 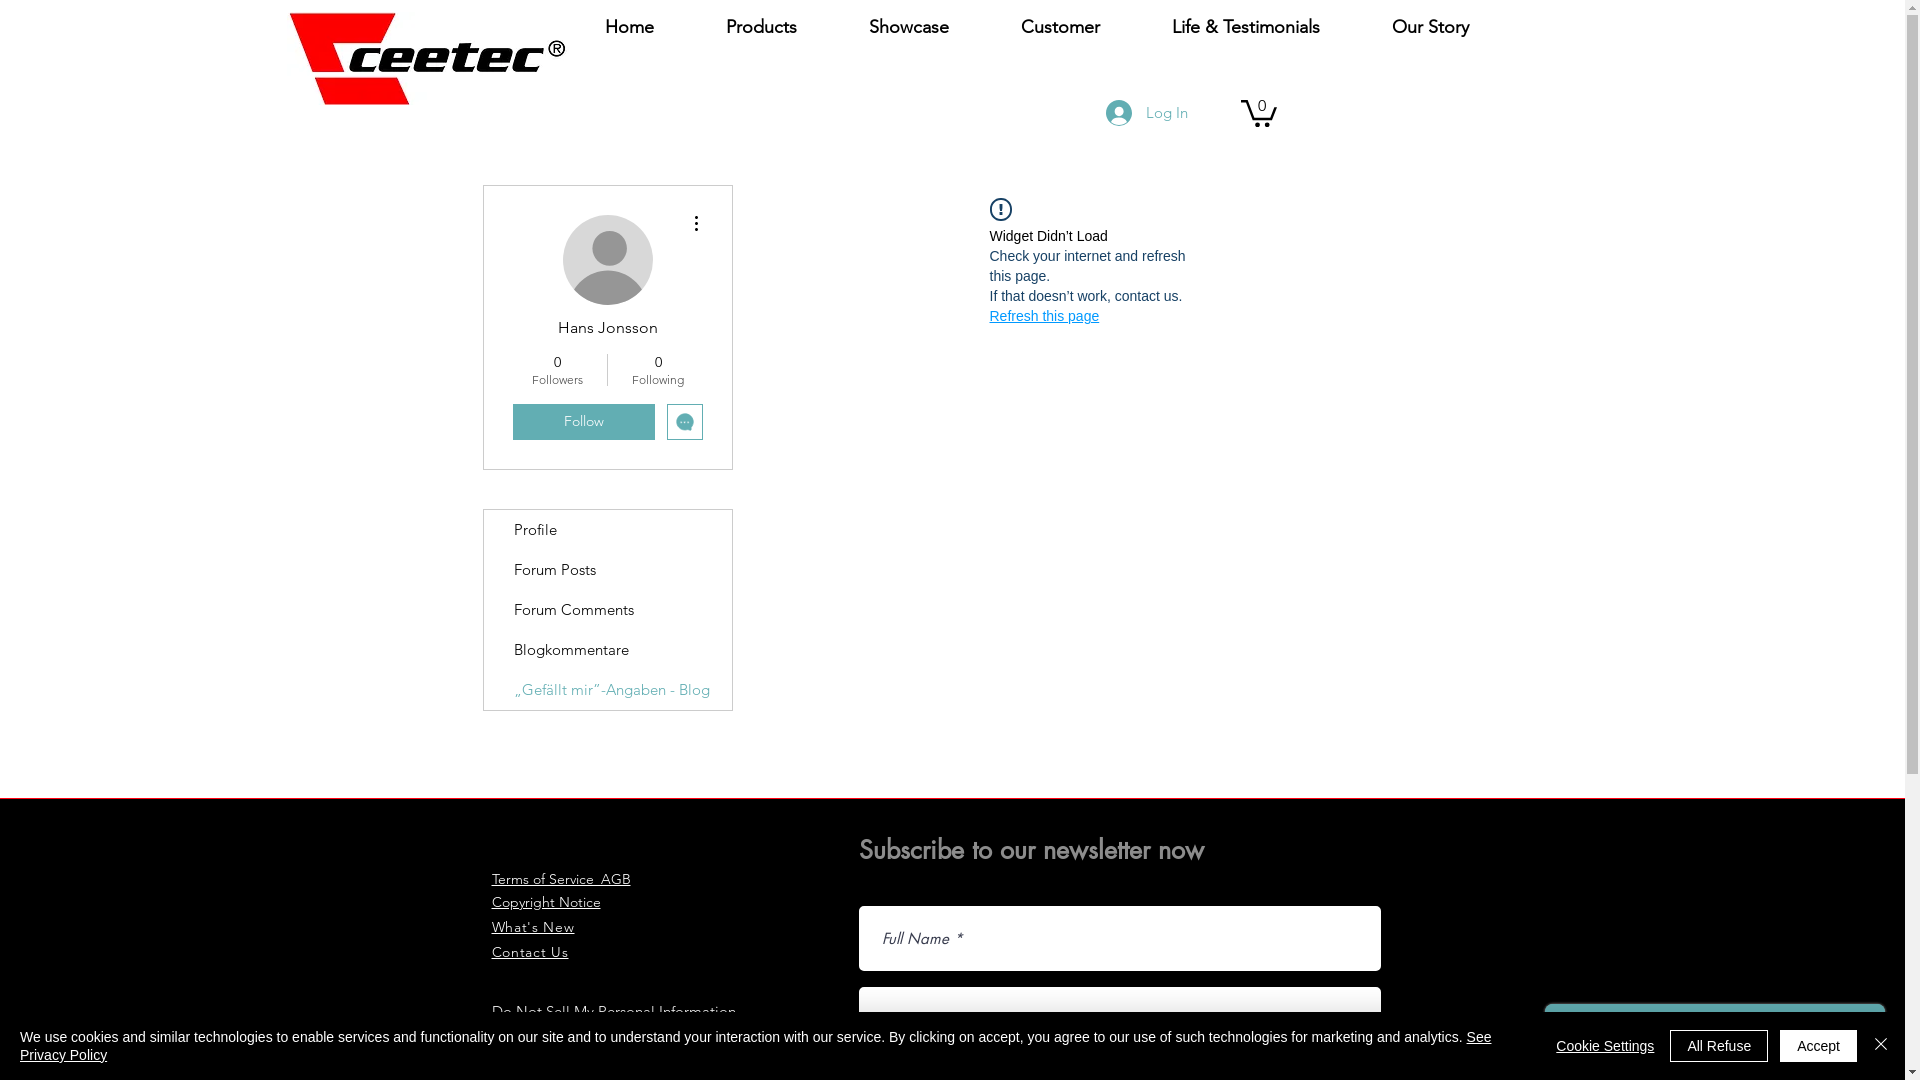 What do you see at coordinates (546, 902) in the screenshot?
I see `Copyright Notice` at bounding box center [546, 902].